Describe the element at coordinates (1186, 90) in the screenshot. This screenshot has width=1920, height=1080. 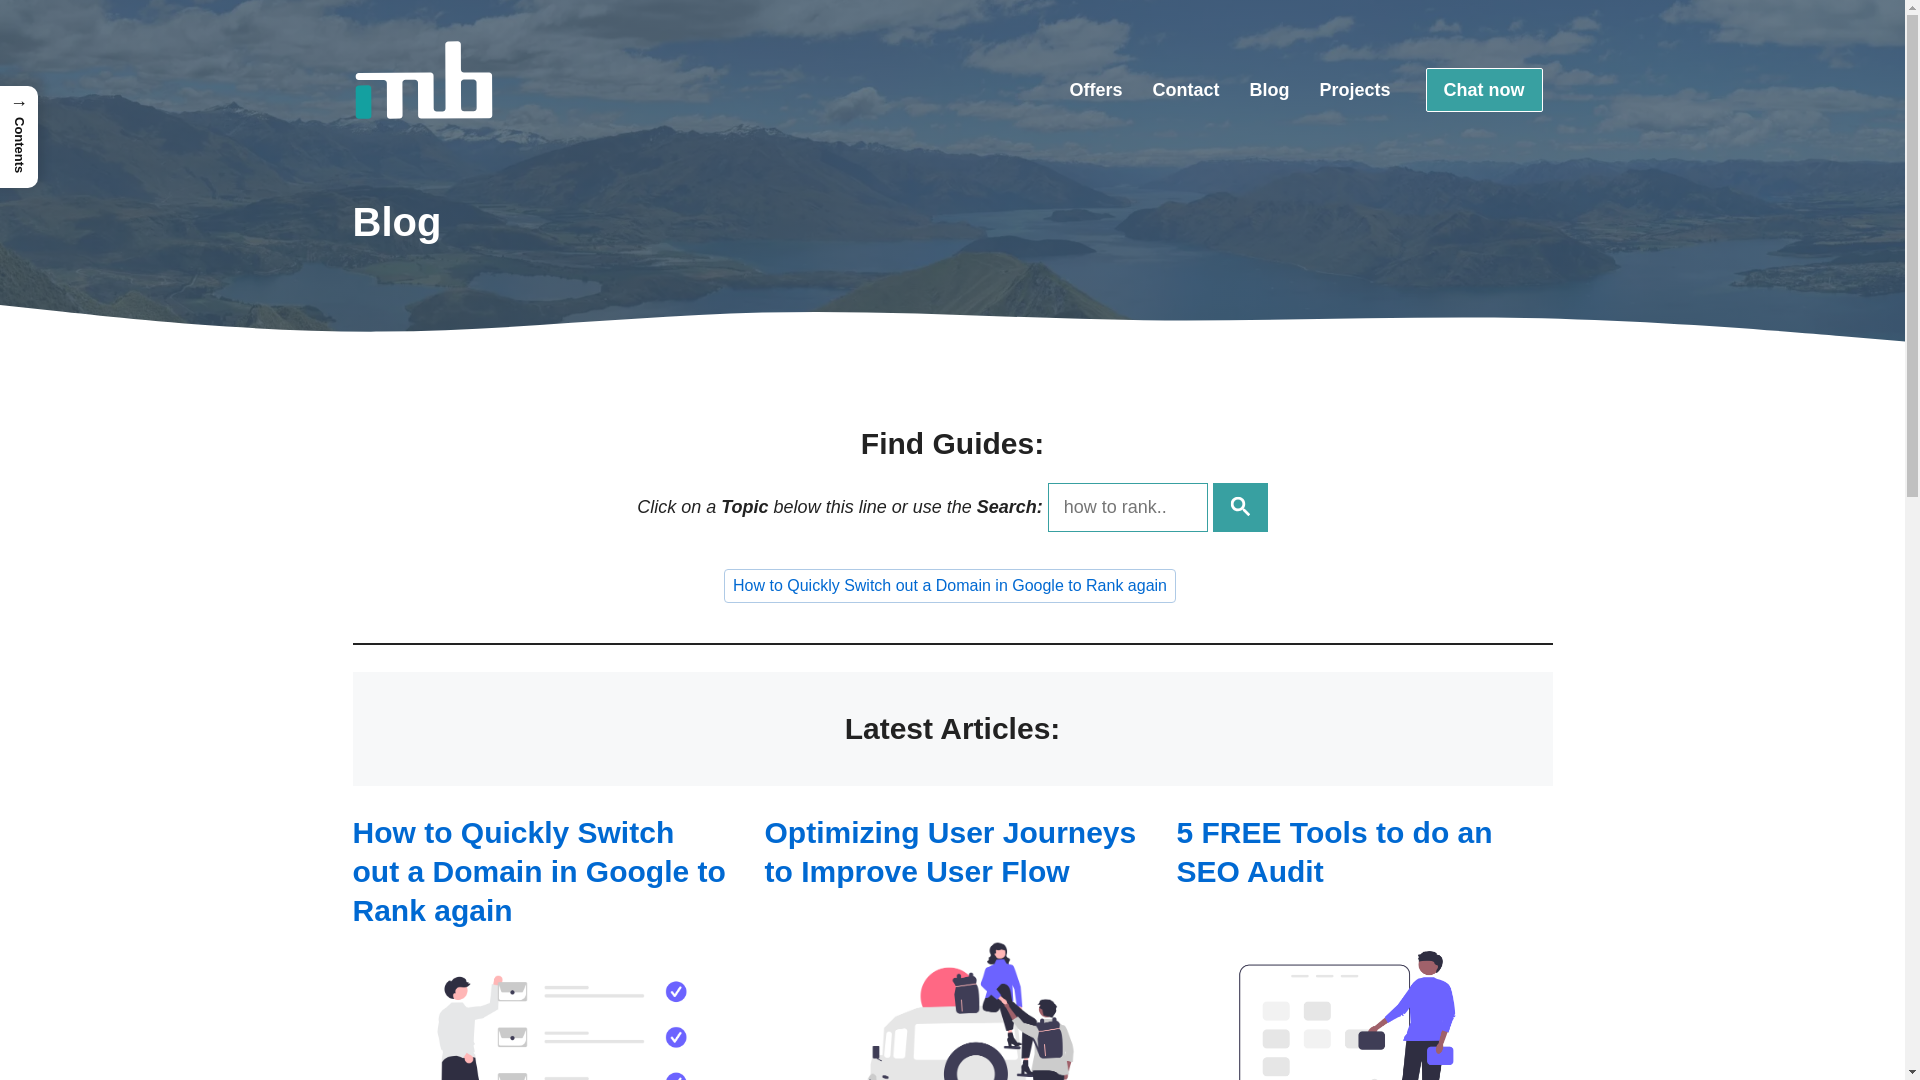
I see `Contact` at that location.